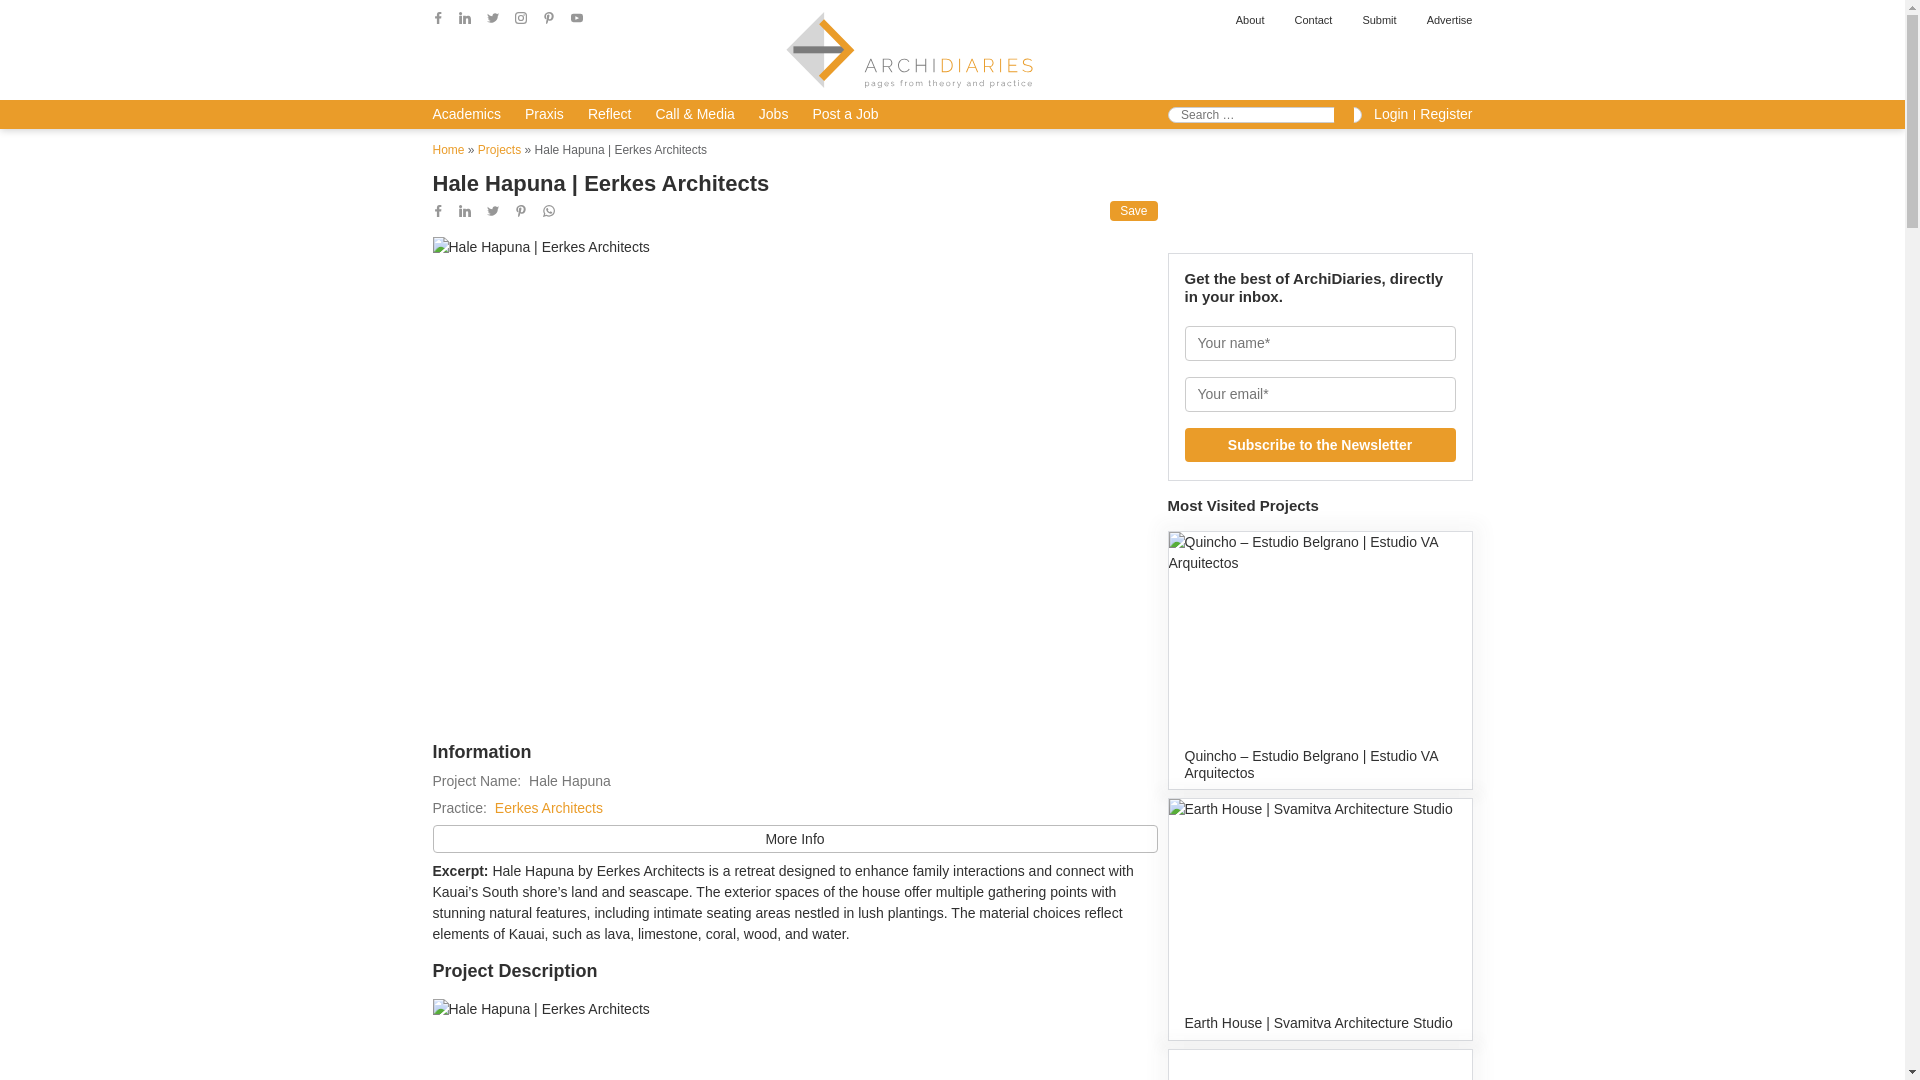  What do you see at coordinates (609, 114) in the screenshot?
I see `Reflect` at bounding box center [609, 114].